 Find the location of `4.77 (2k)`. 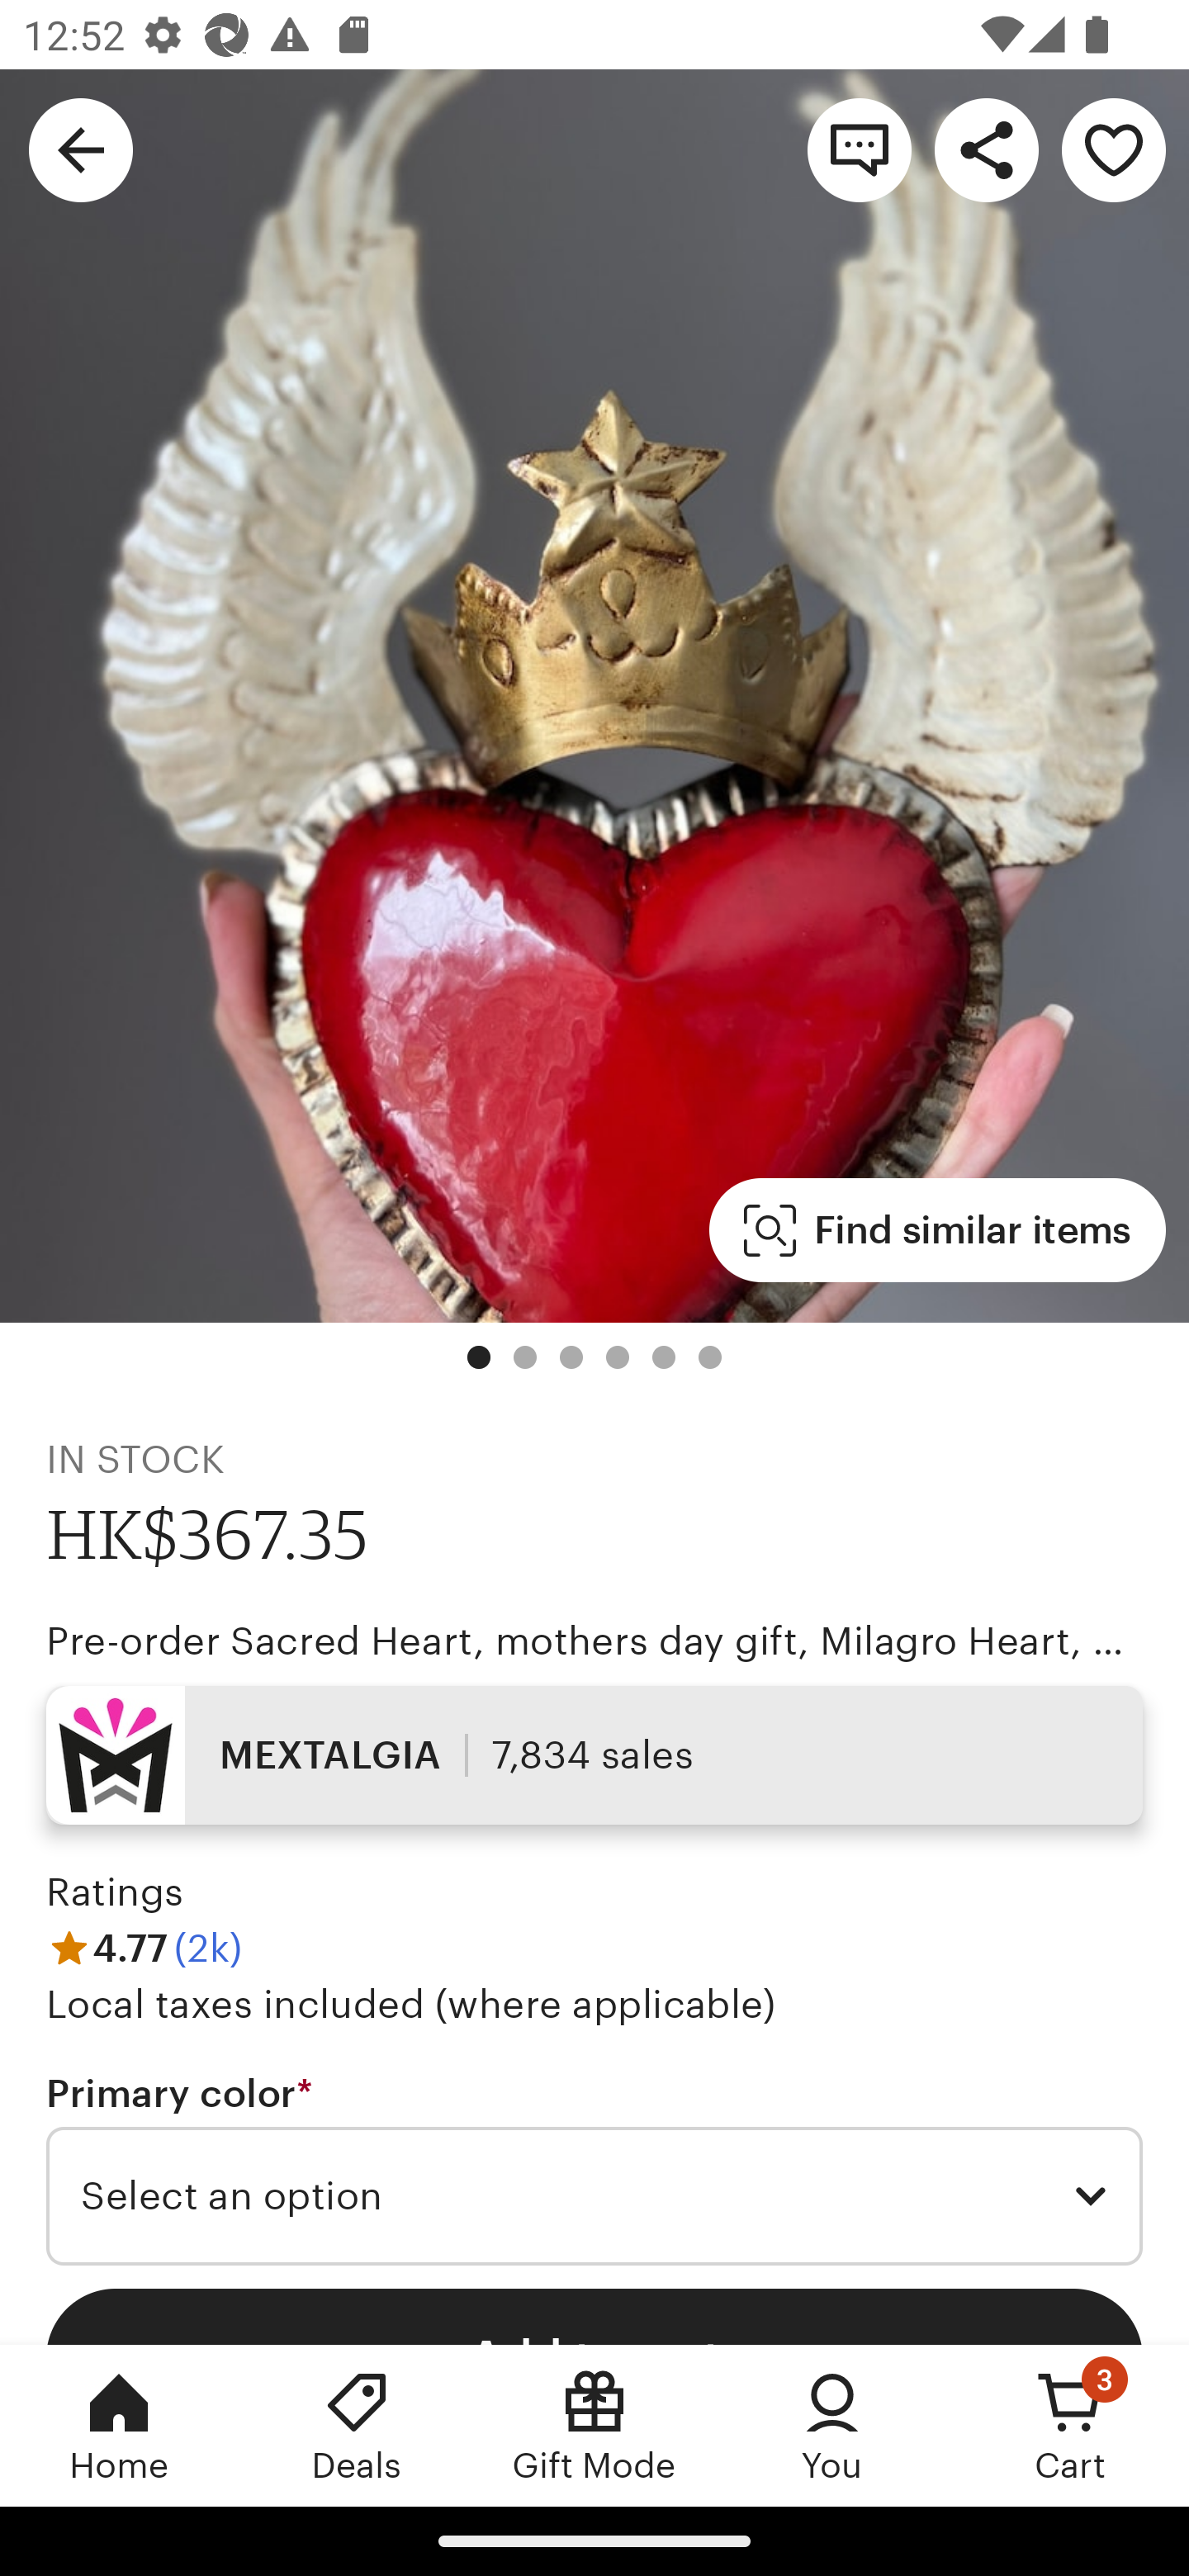

4.77 (2k) is located at coordinates (144, 1947).